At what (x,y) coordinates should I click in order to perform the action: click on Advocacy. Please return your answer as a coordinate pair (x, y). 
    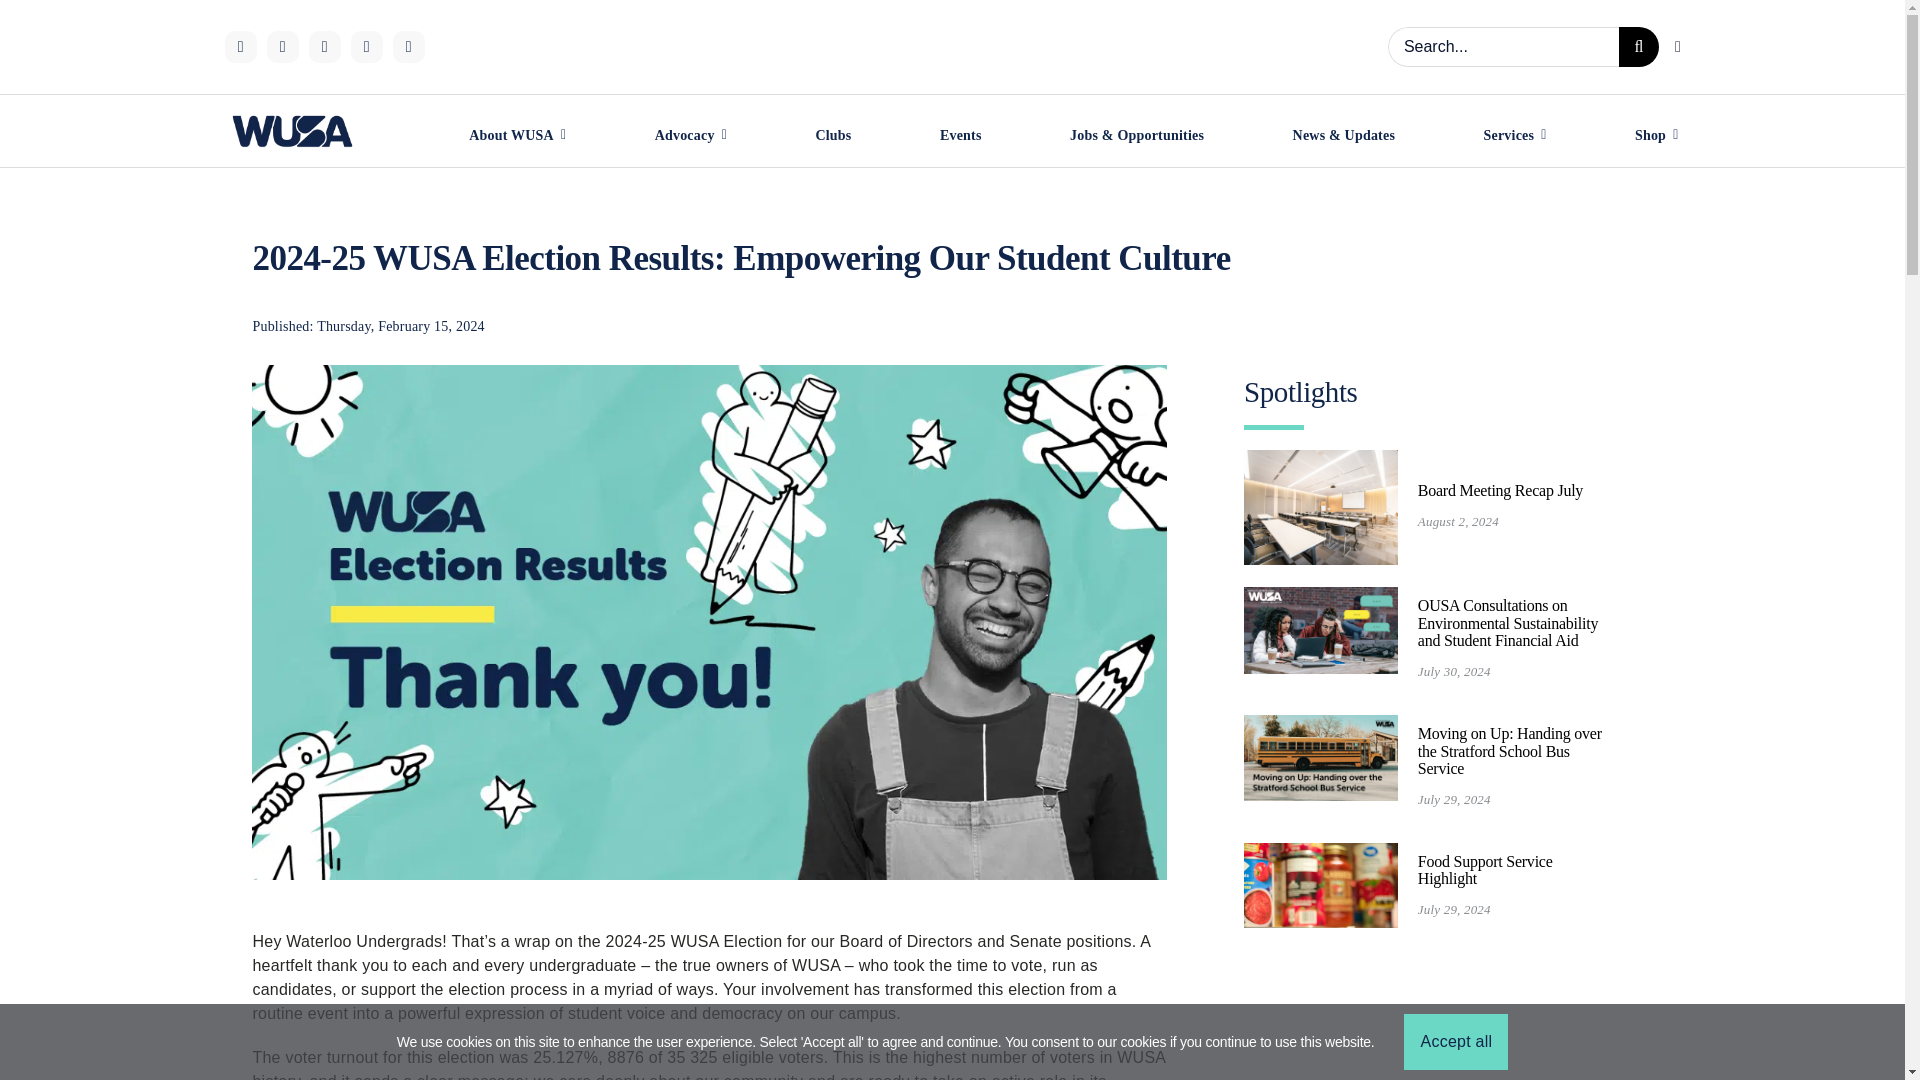
    Looking at the image, I should click on (690, 138).